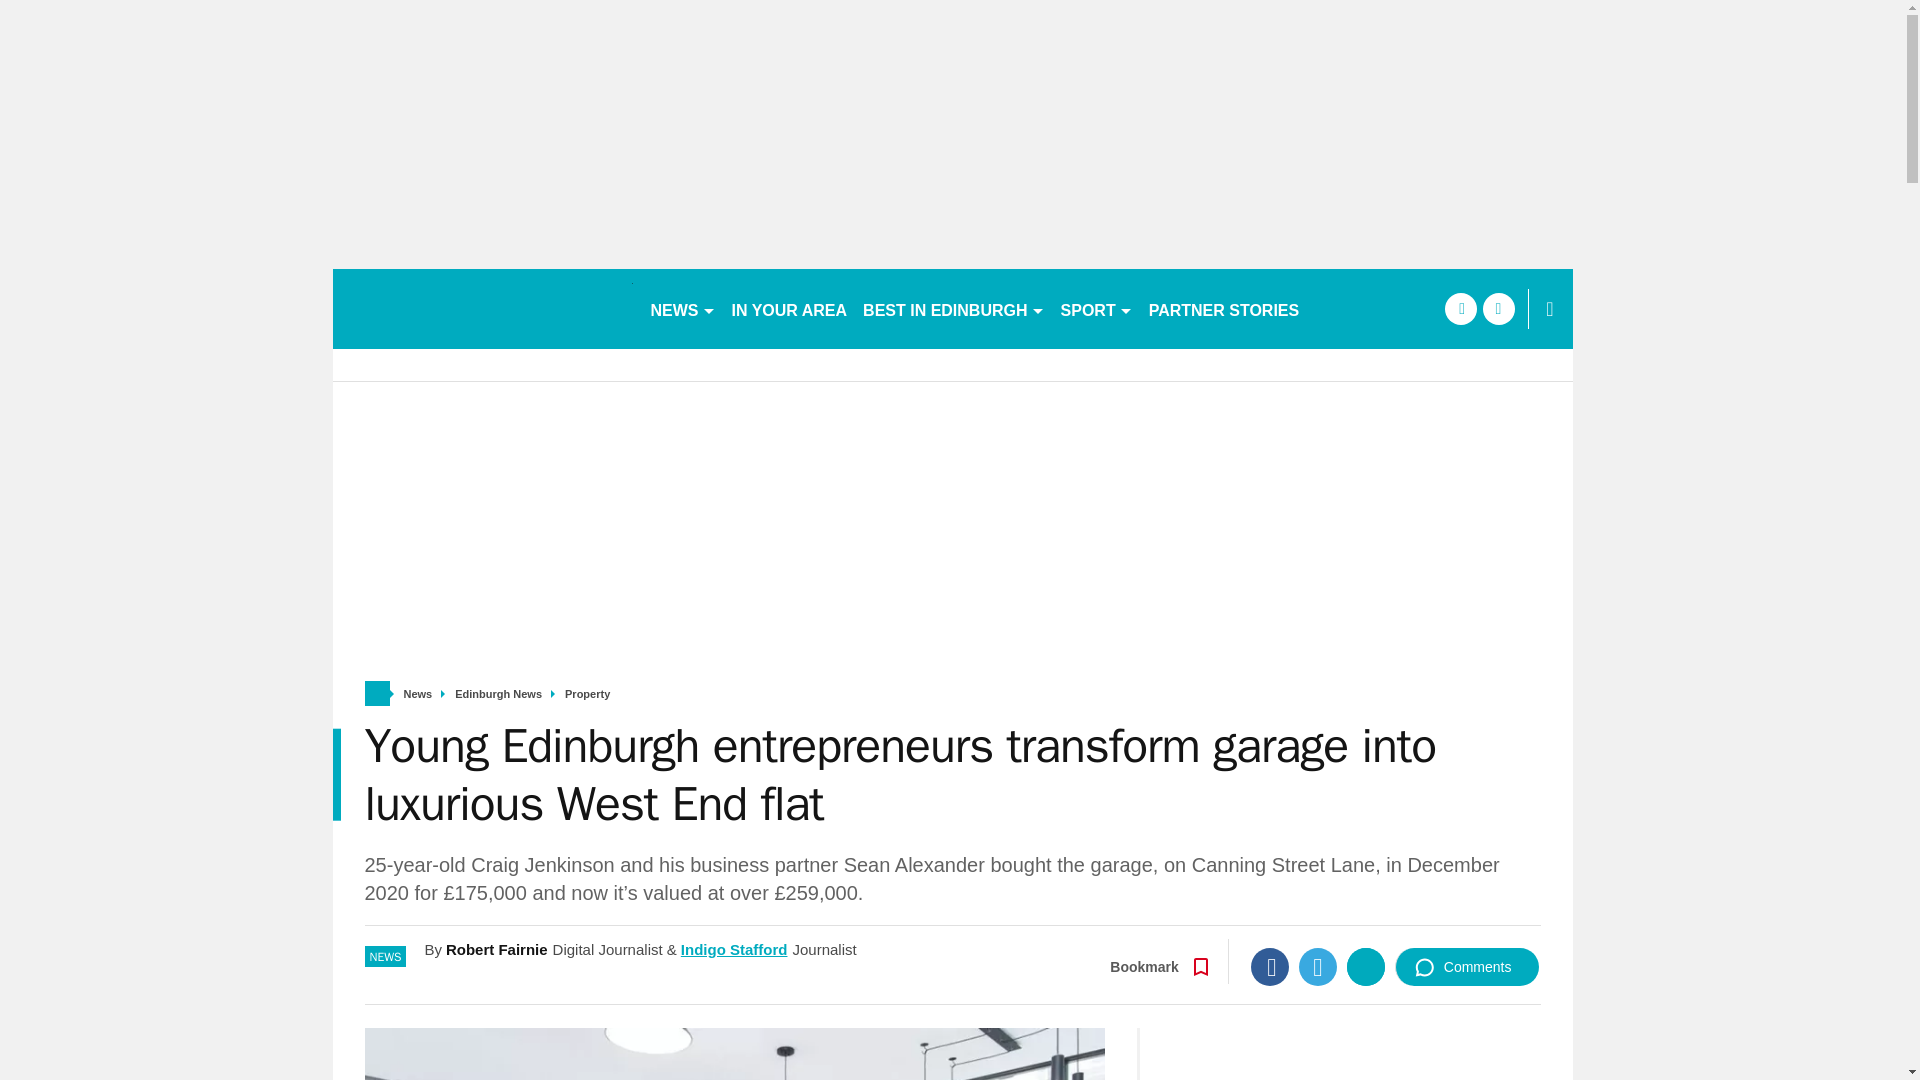  Describe the element at coordinates (1224, 308) in the screenshot. I see `PARTNER STORIES` at that location.